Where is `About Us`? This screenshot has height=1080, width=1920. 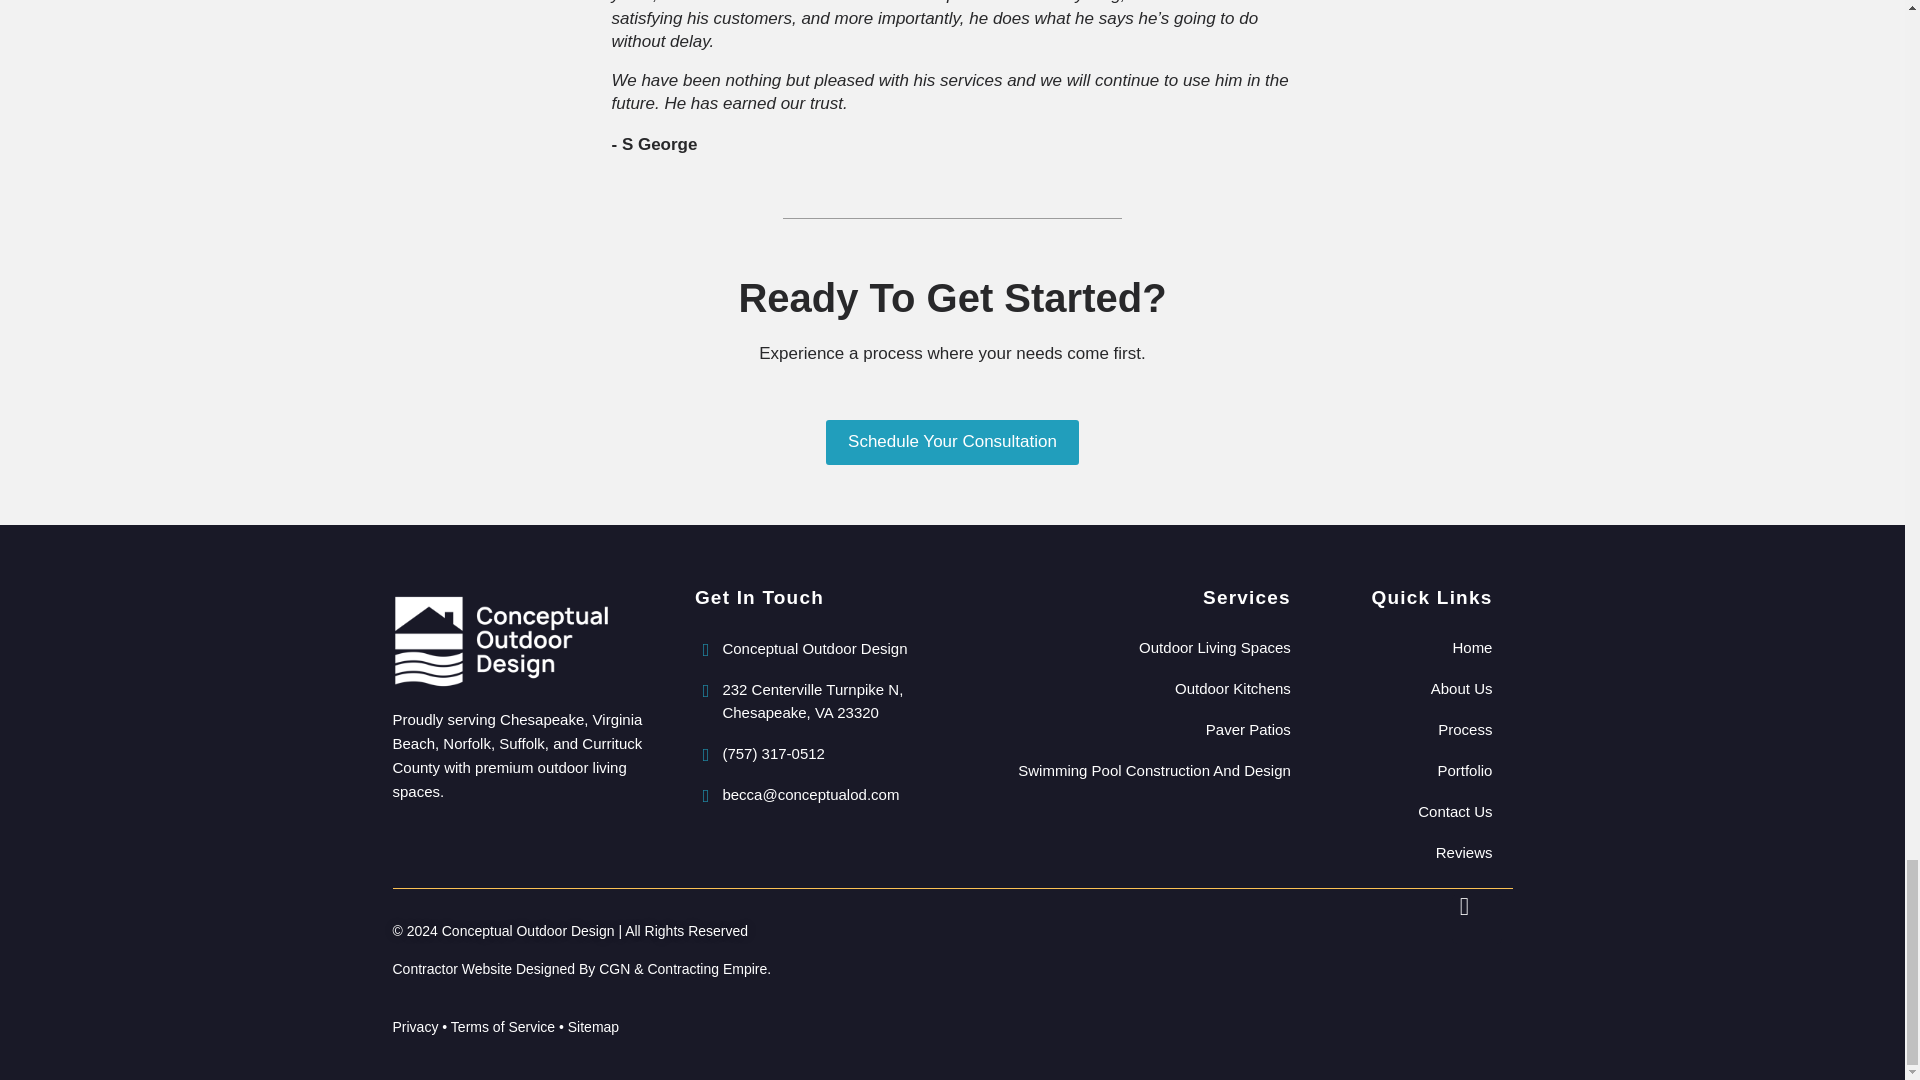
About Us is located at coordinates (1412, 688).